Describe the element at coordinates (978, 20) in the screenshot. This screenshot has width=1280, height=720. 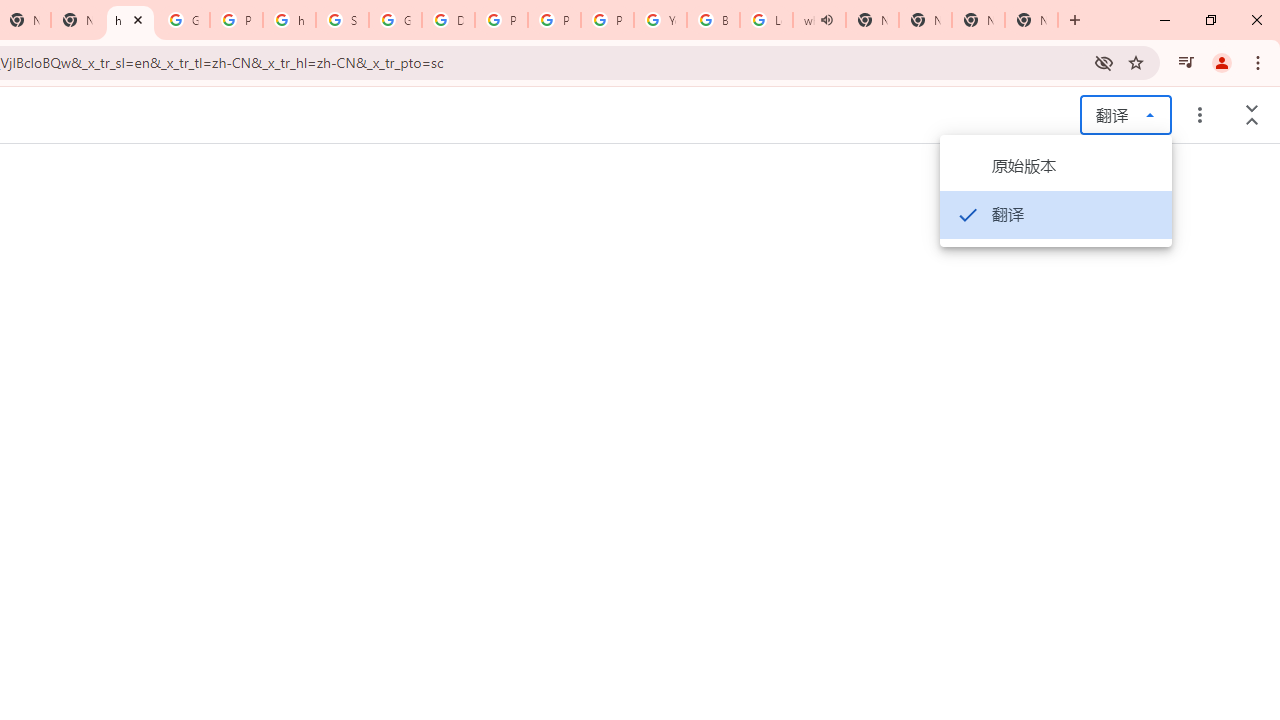
I see `New Tab` at that location.